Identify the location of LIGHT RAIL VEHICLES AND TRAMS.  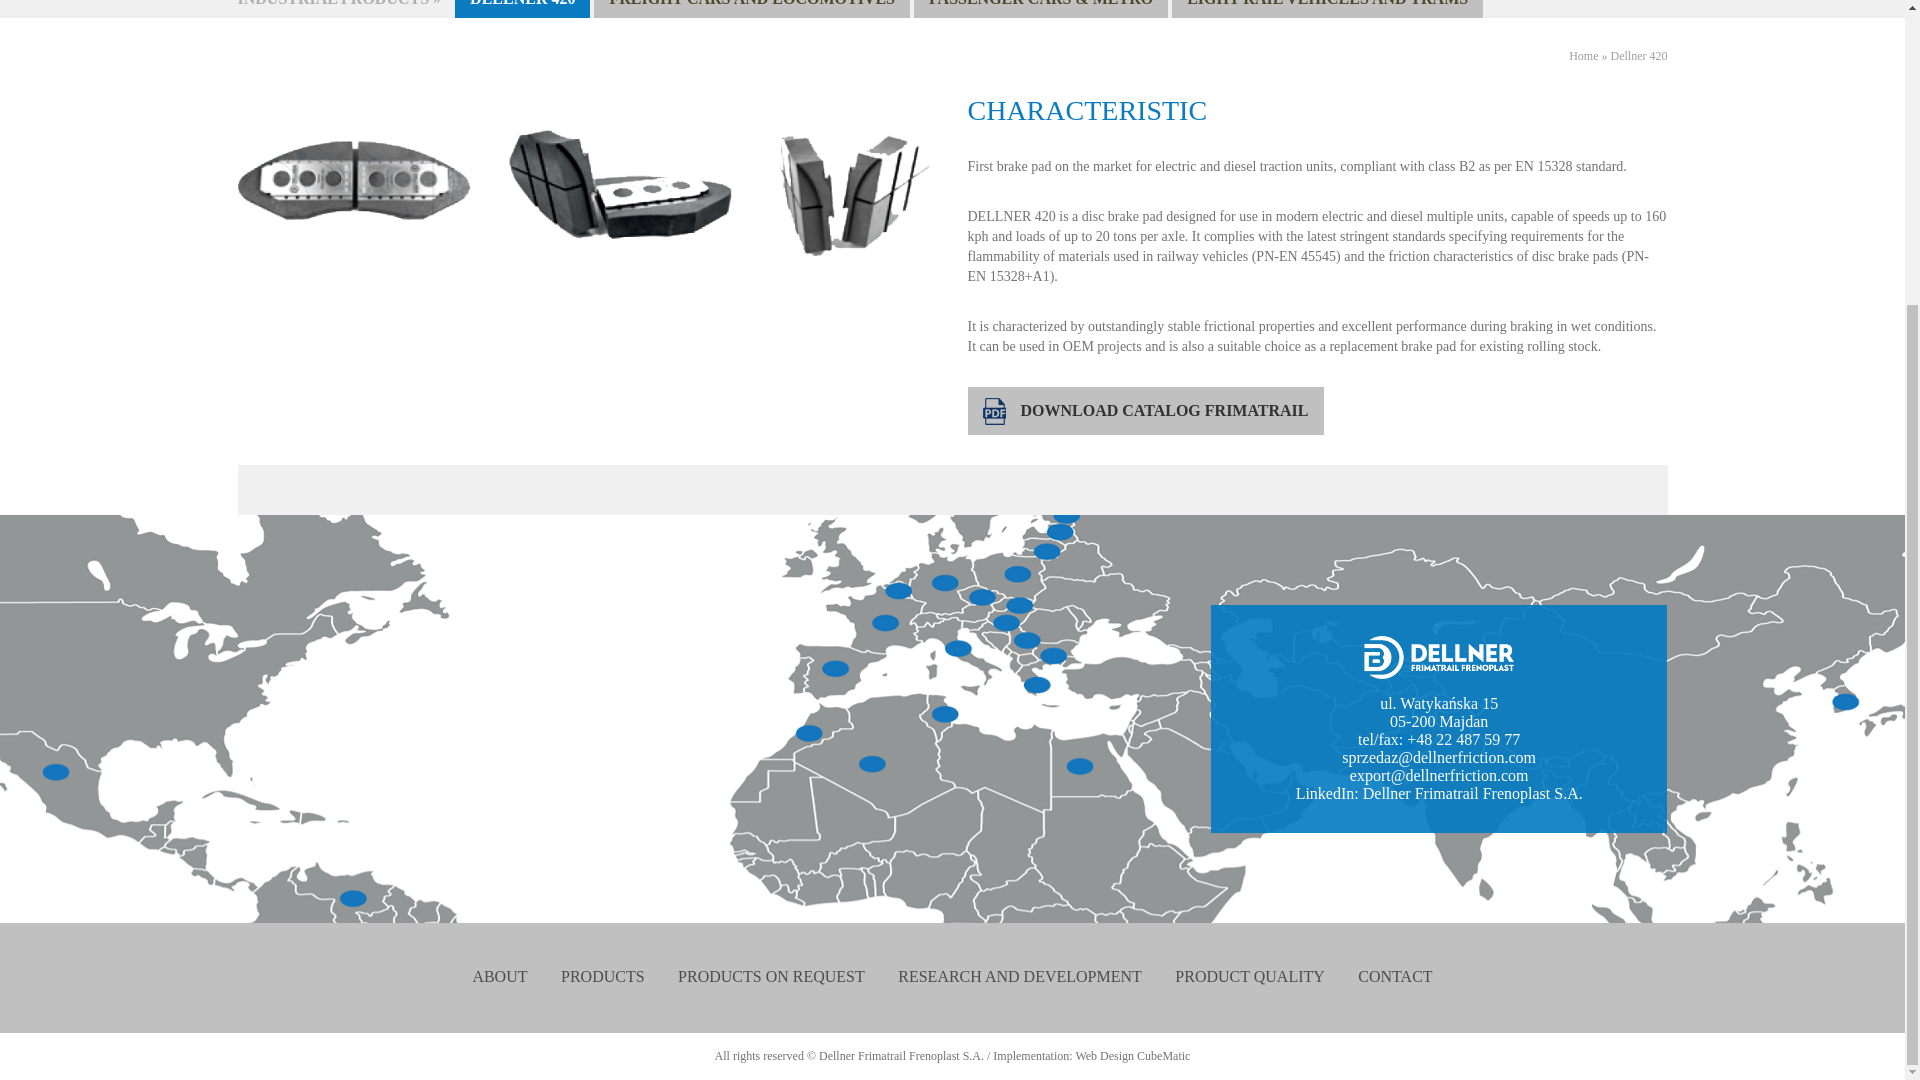
(1326, 9).